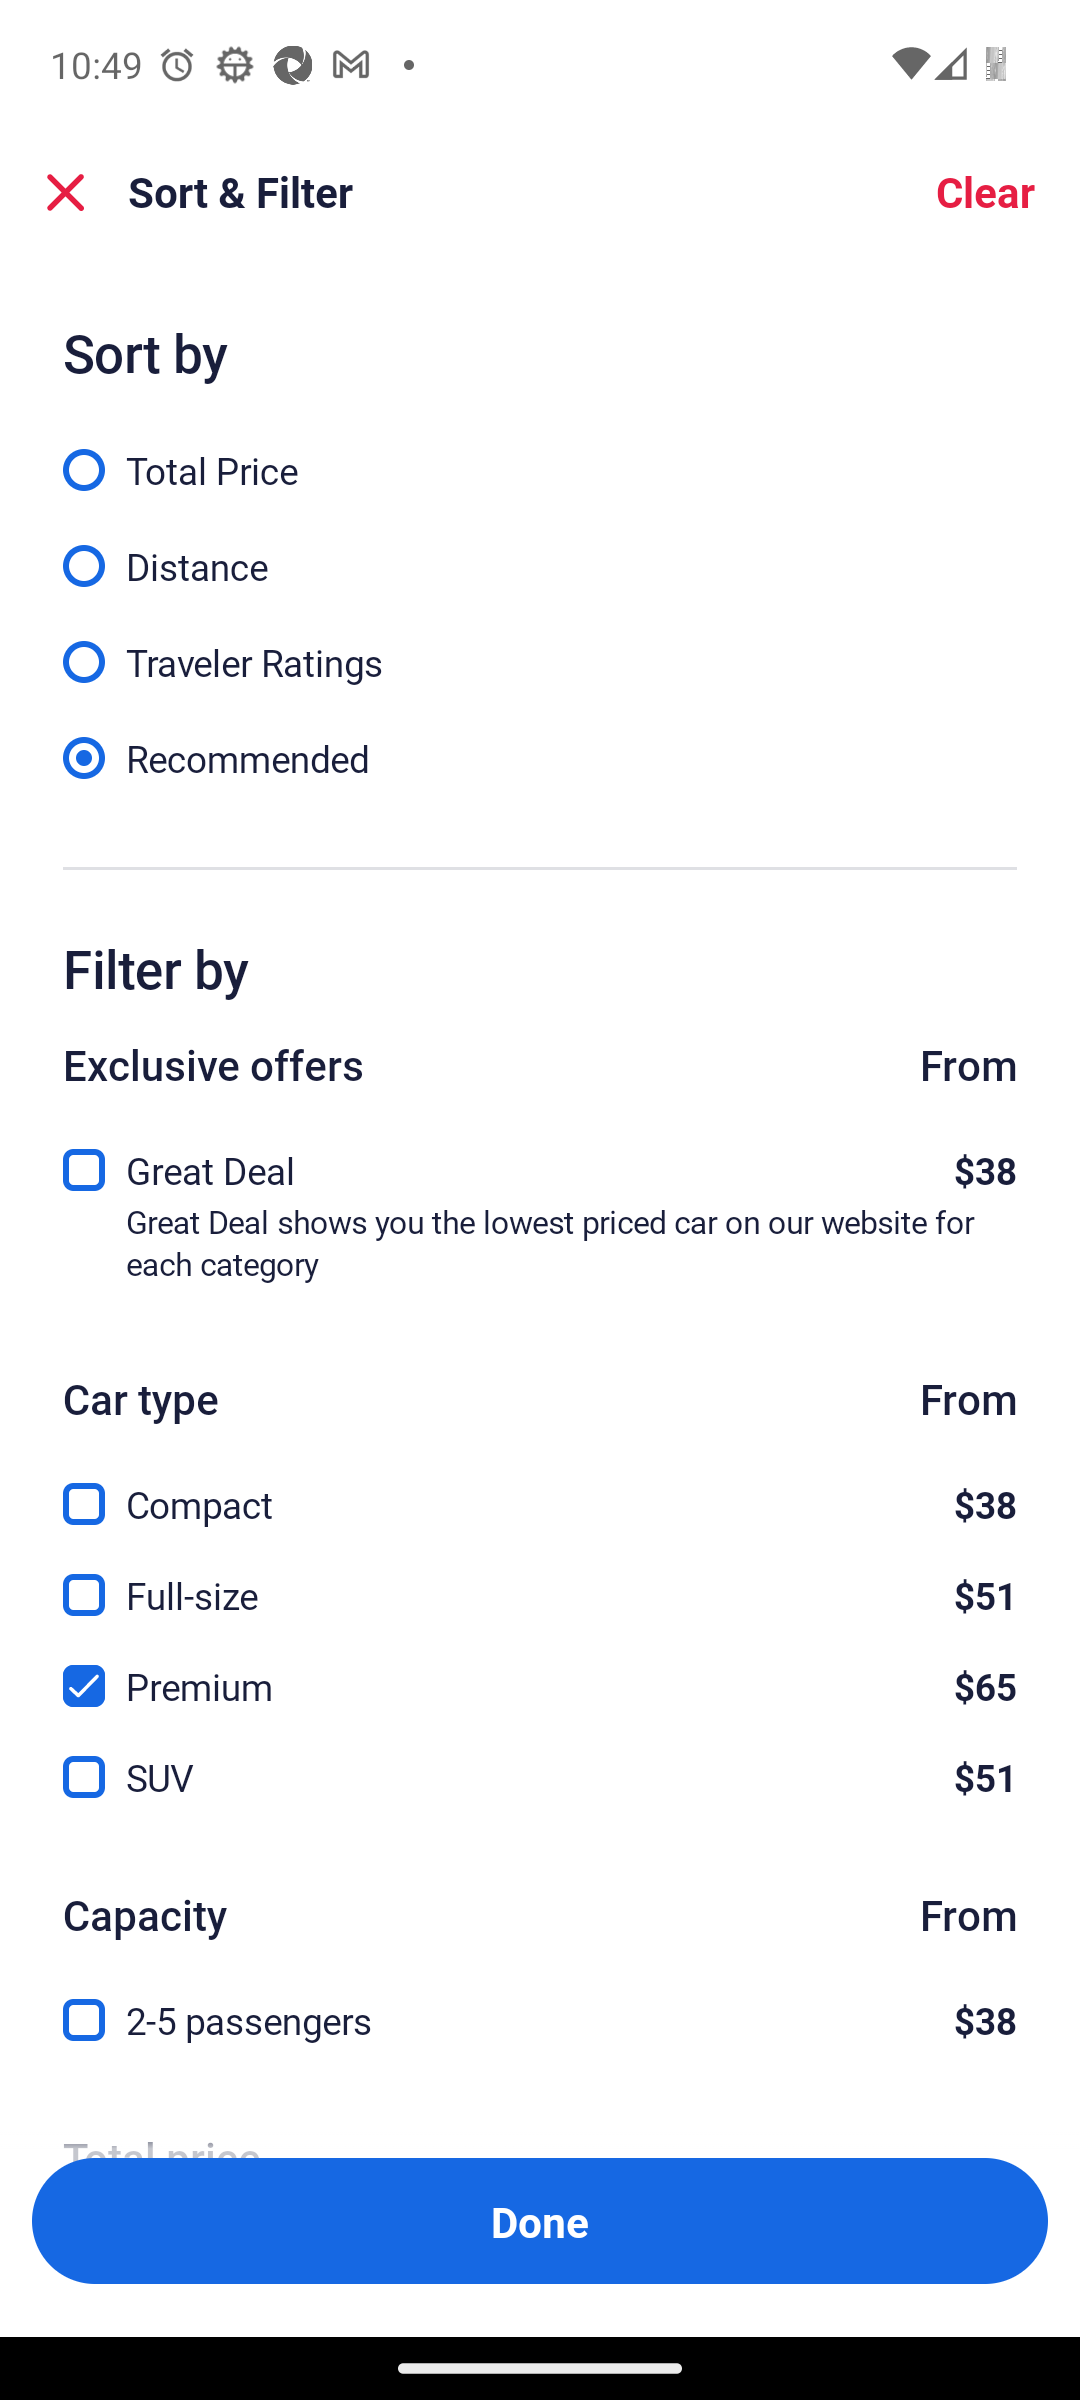 The image size is (1080, 2400). Describe the element at coordinates (540, 2220) in the screenshot. I see `Apply and close Sort and Filter Done` at that location.